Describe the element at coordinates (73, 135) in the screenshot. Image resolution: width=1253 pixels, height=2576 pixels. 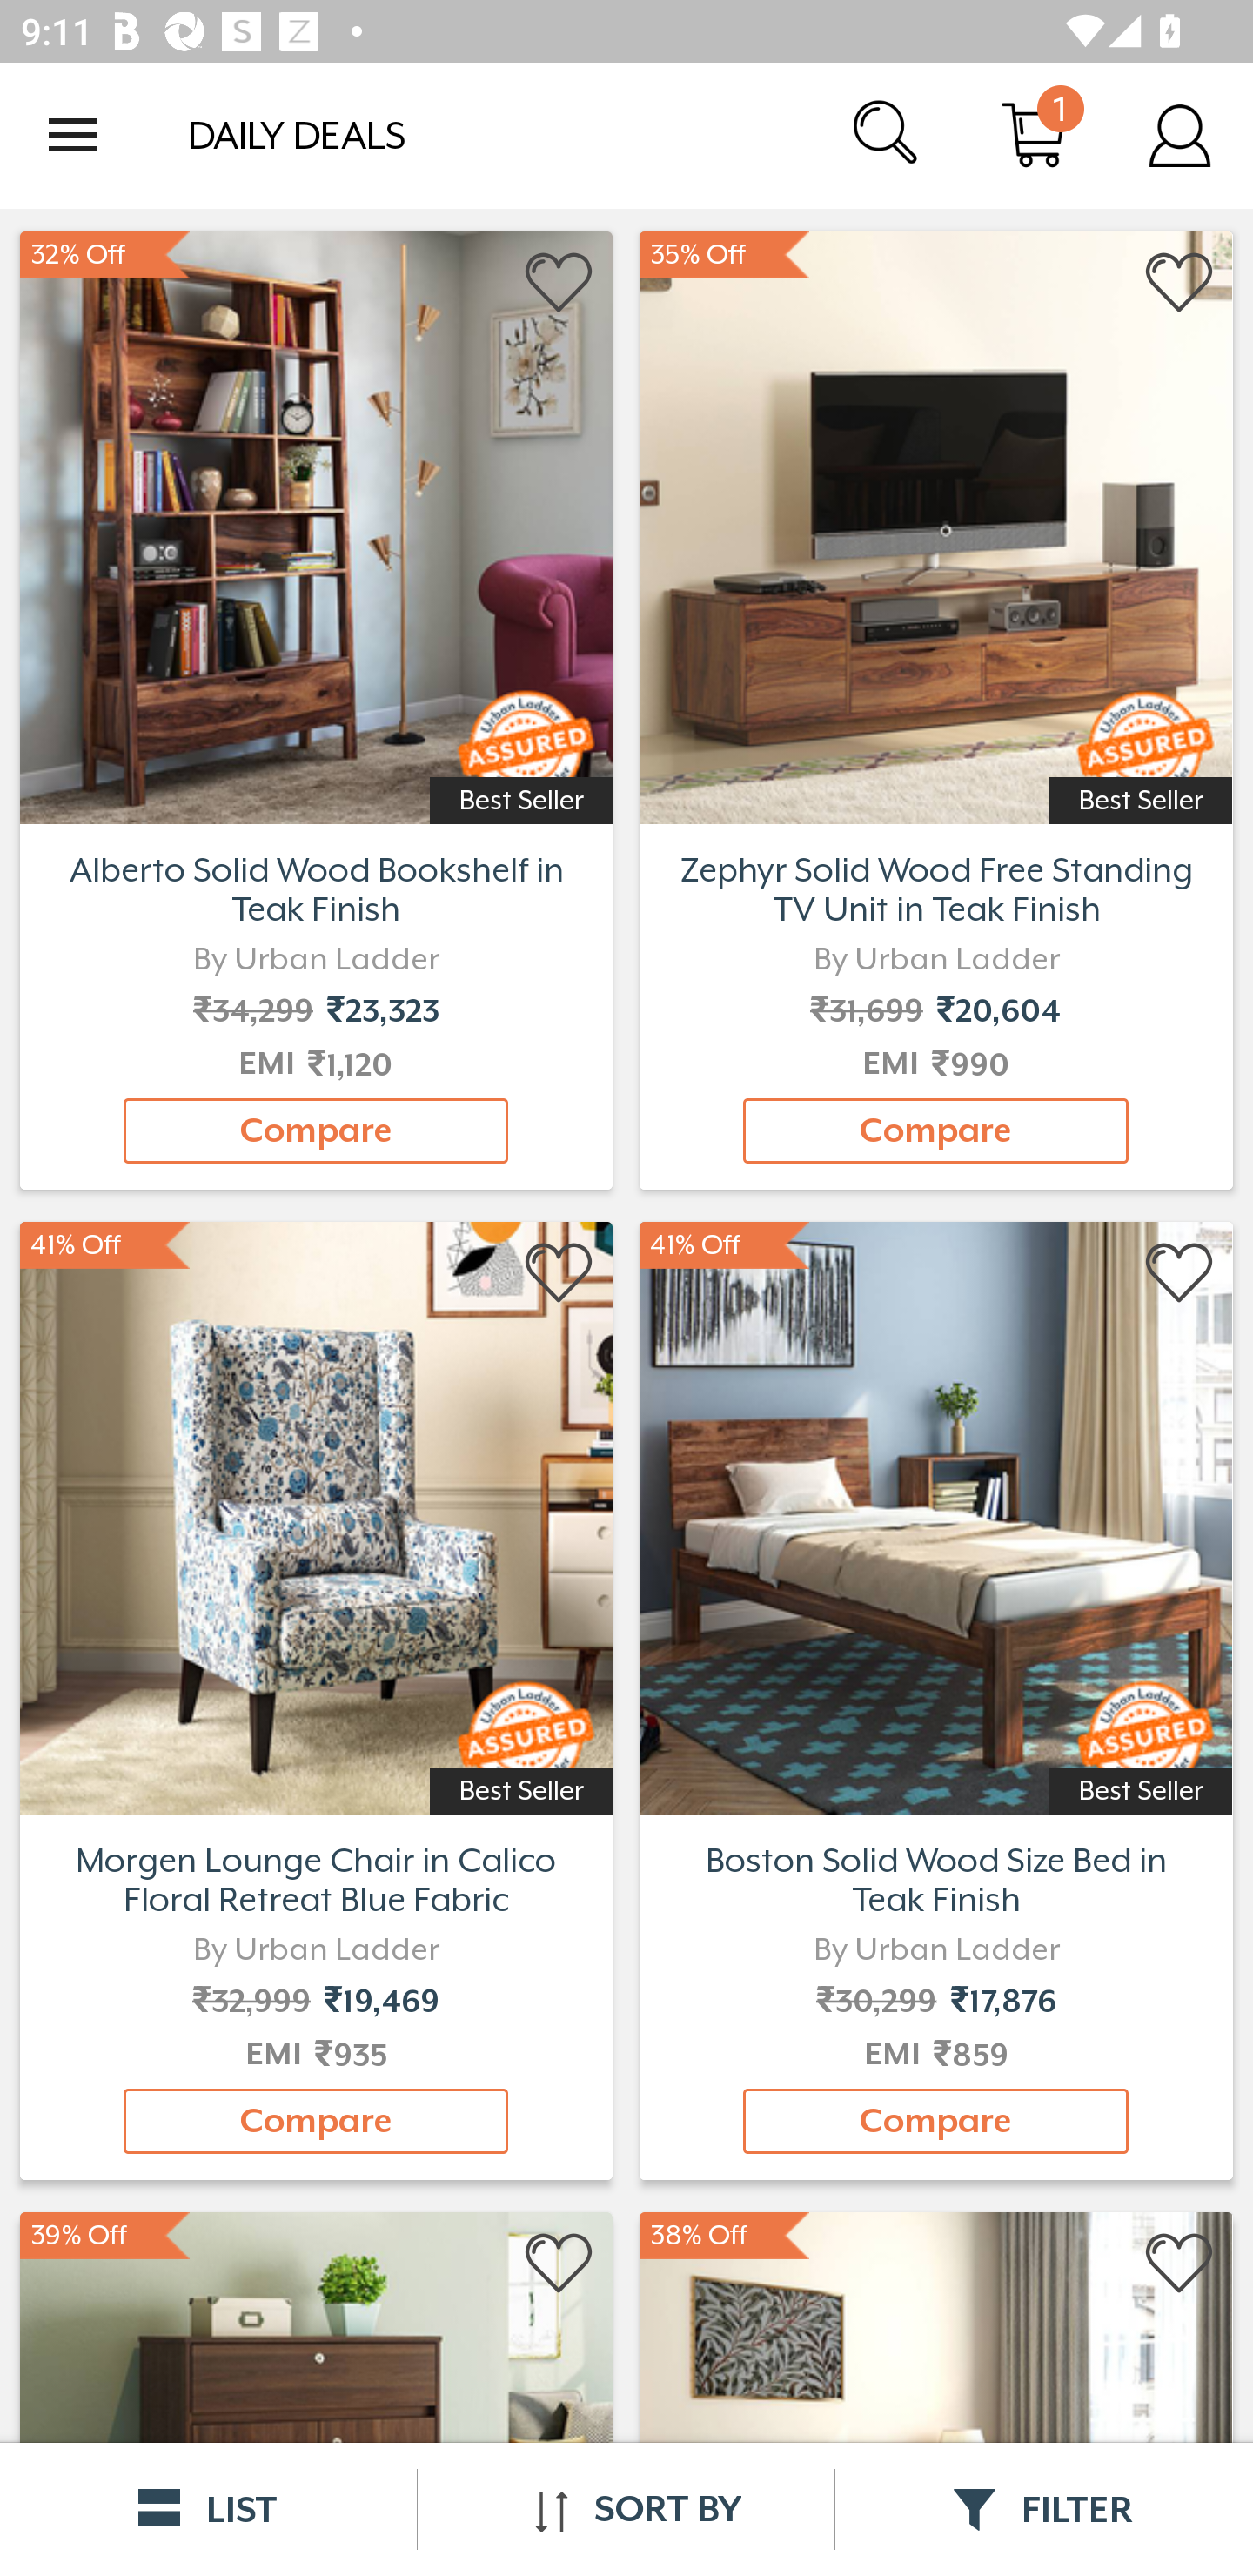
I see `Open navigation drawer` at that location.